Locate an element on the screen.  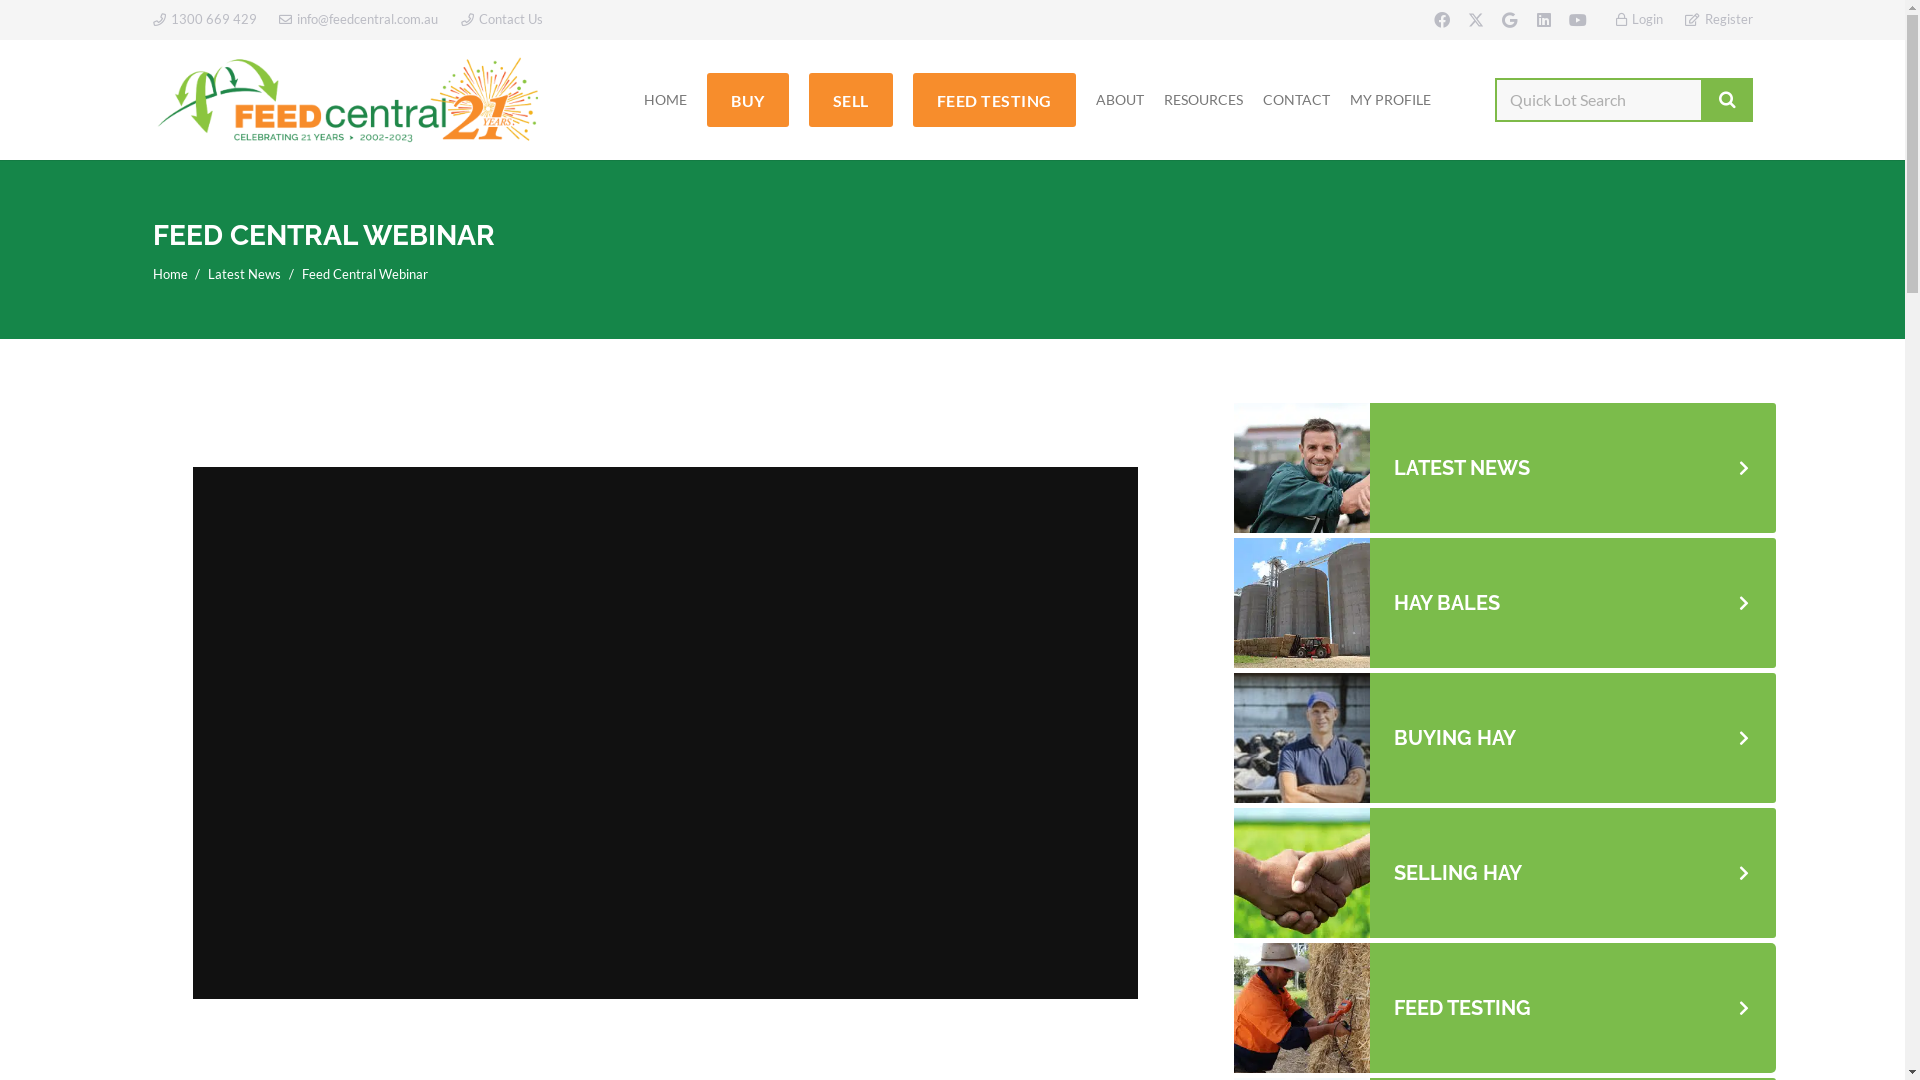
Home is located at coordinates (170, 274).